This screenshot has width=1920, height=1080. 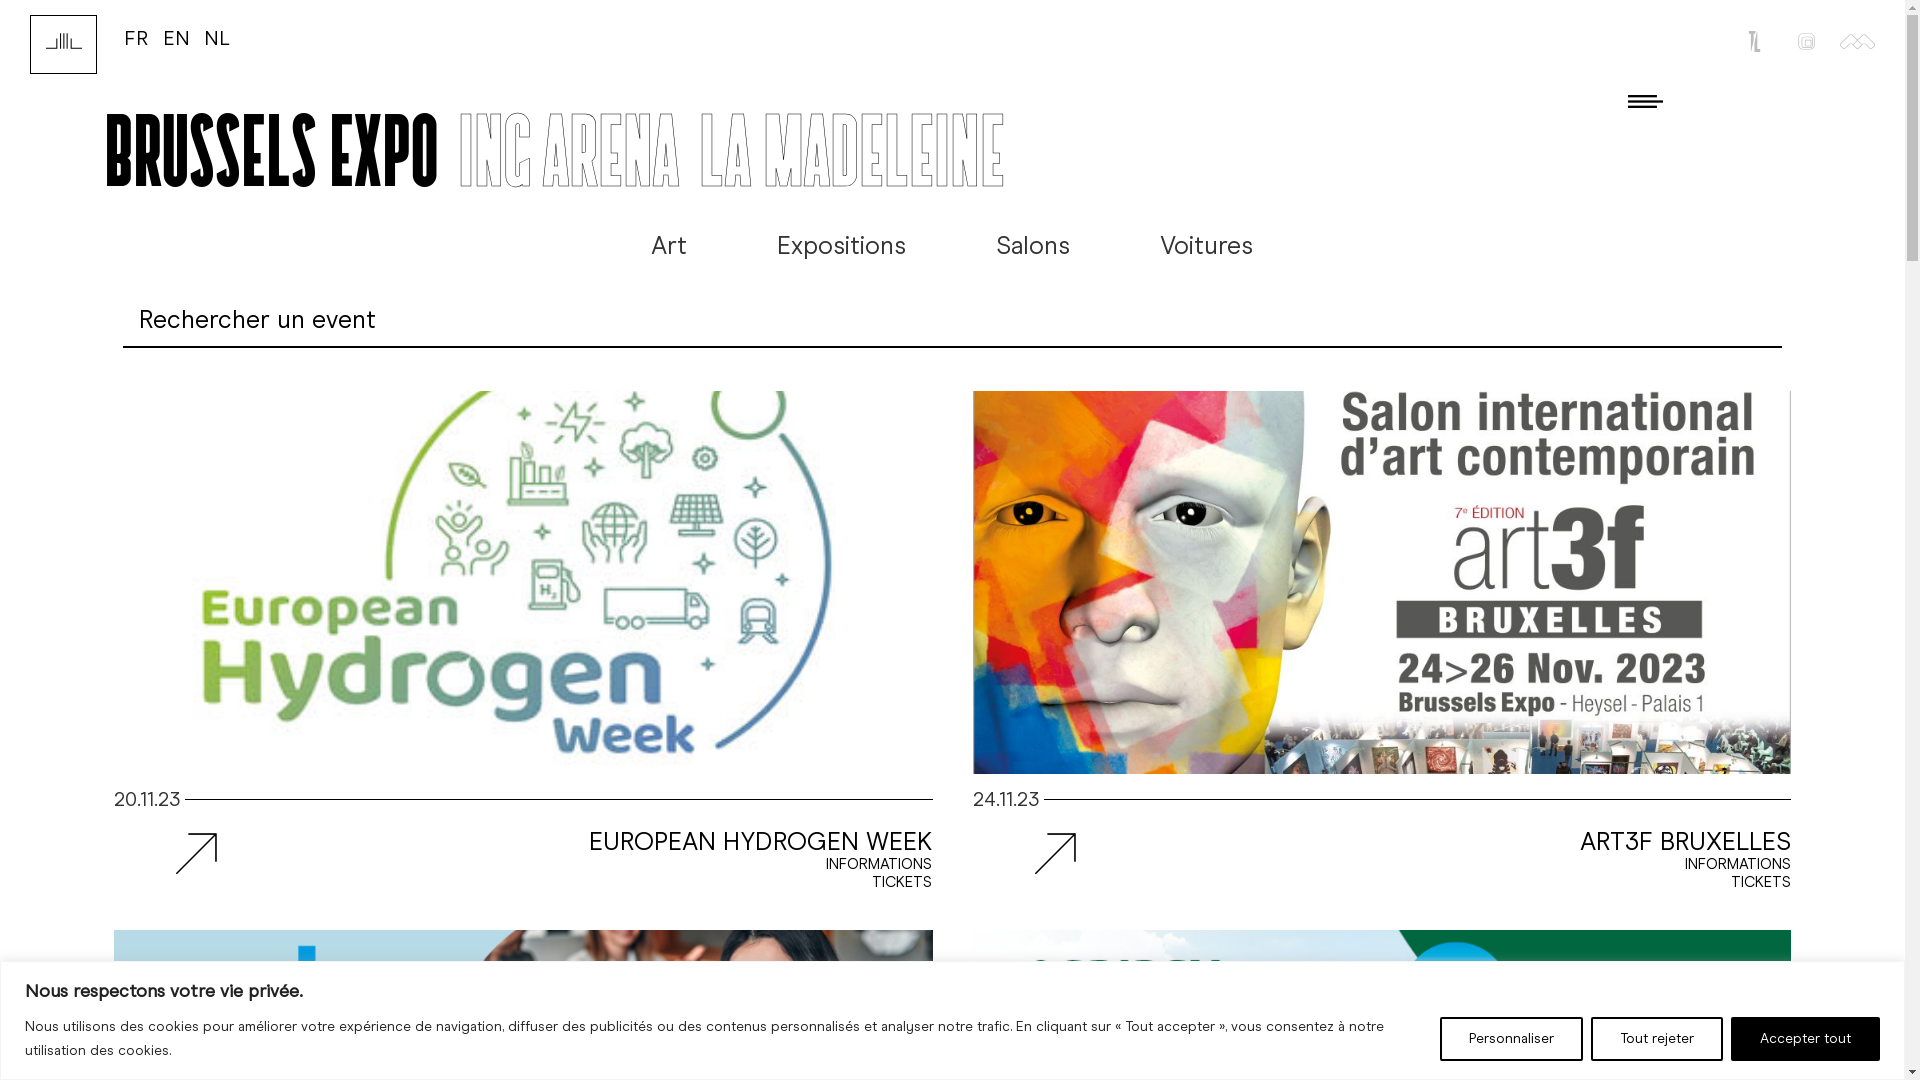 What do you see at coordinates (176, 38) in the screenshot?
I see `EN` at bounding box center [176, 38].